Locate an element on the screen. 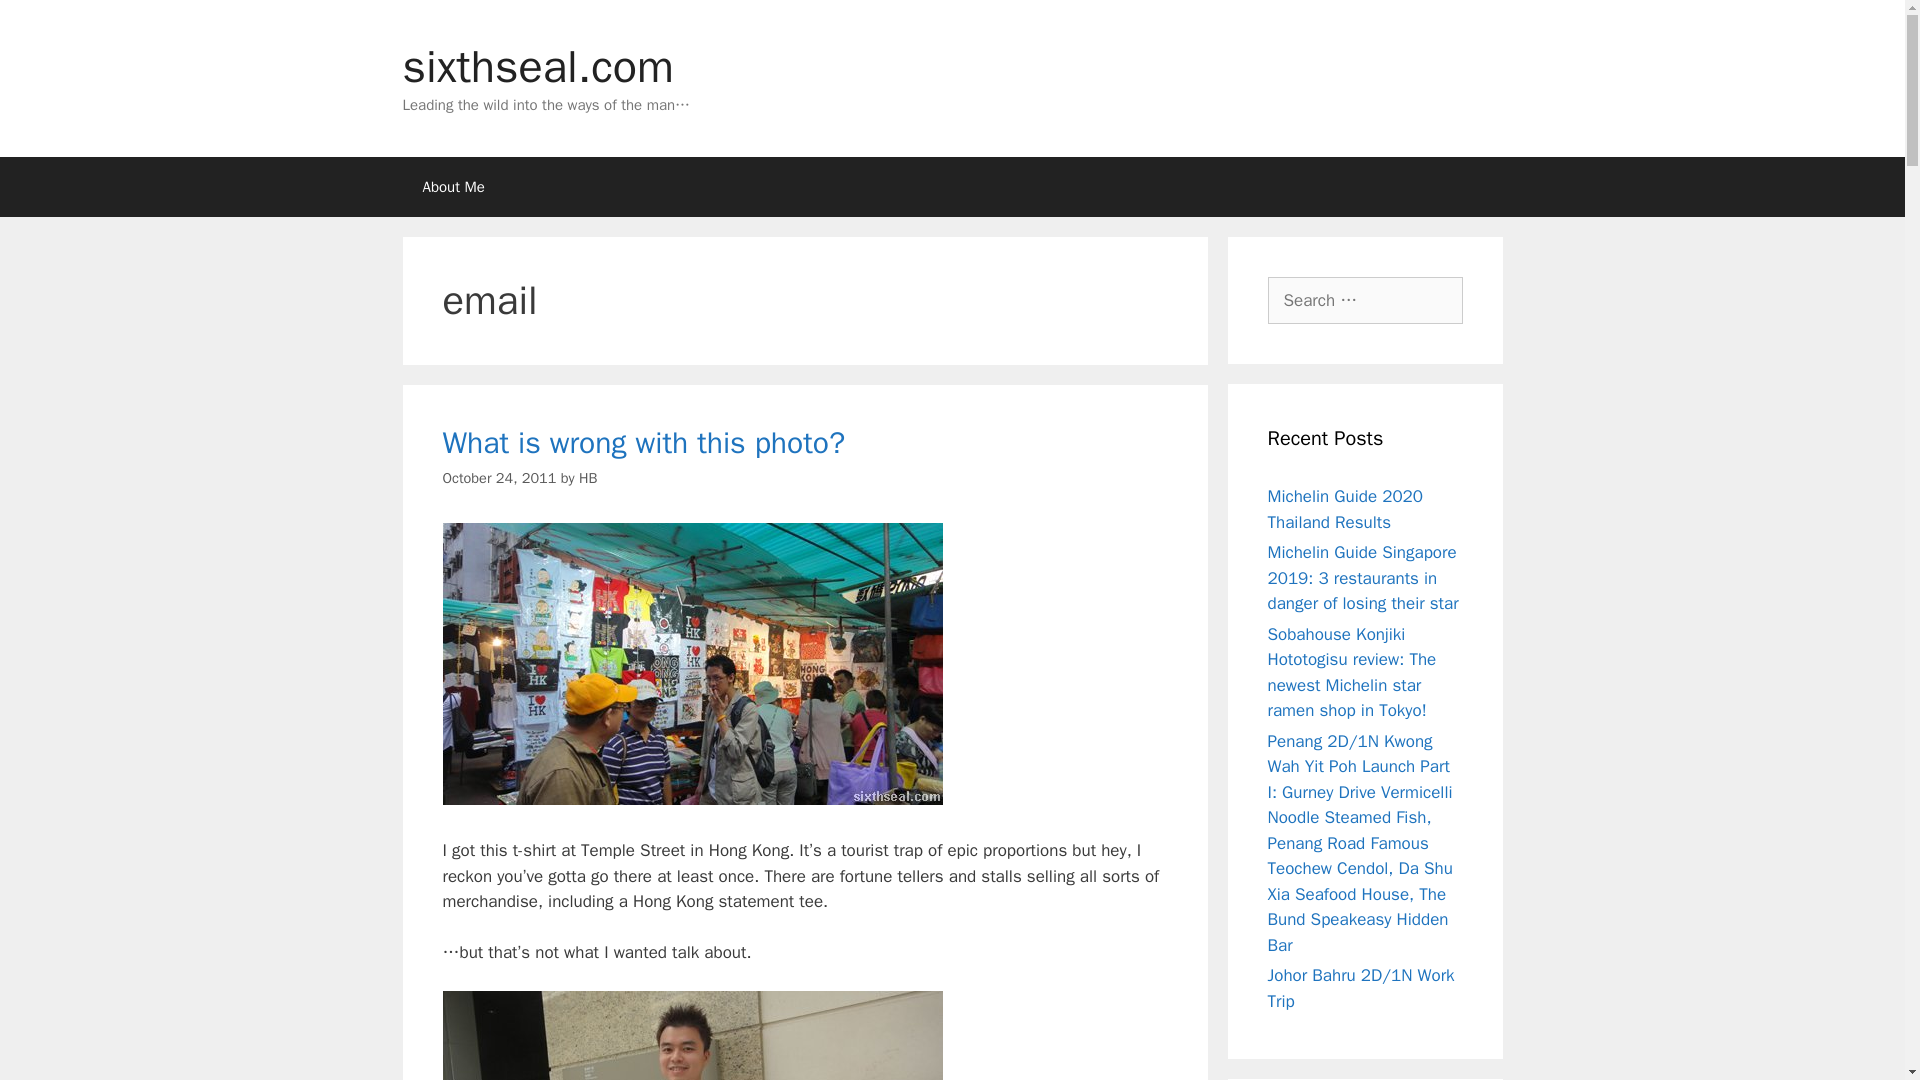  Search for: is located at coordinates (1365, 300).